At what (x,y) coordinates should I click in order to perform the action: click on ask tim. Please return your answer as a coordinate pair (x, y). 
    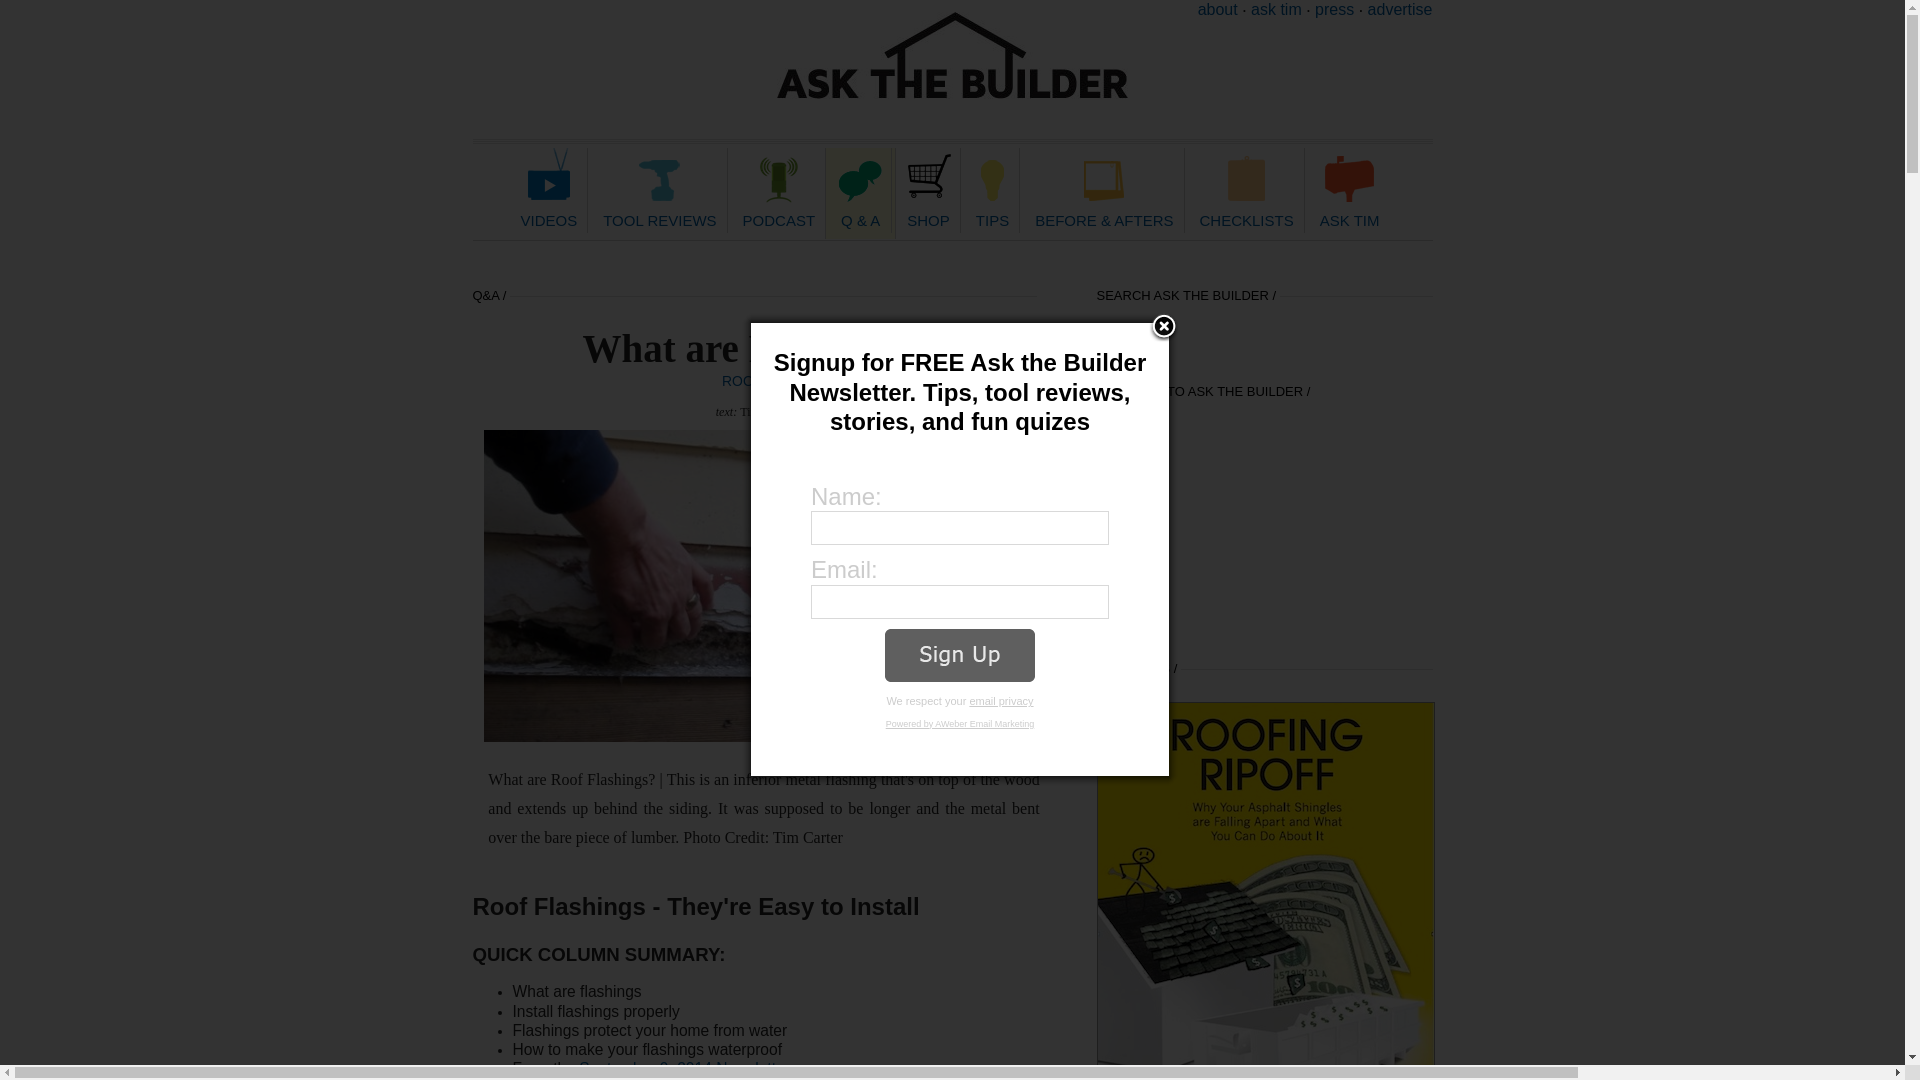
    Looking at the image, I should click on (1276, 10).